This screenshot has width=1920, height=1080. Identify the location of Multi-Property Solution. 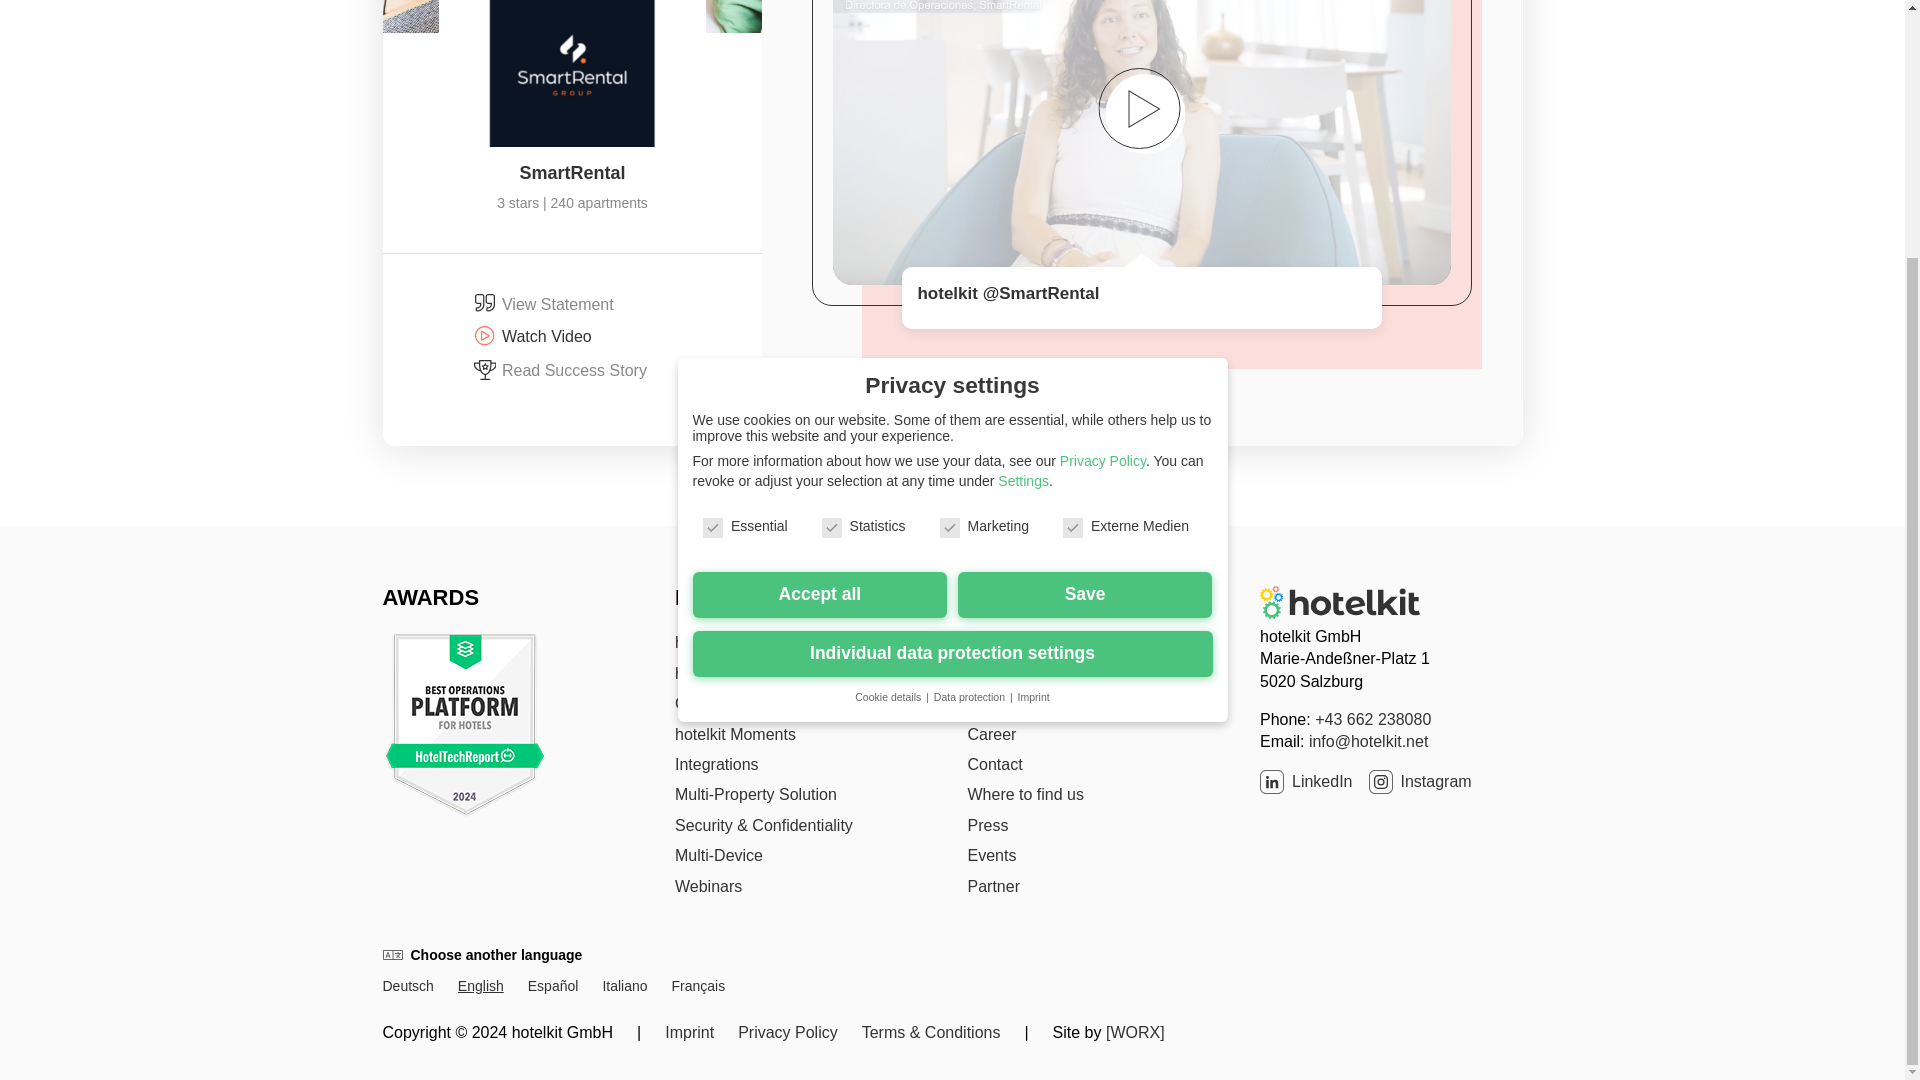
(756, 794).